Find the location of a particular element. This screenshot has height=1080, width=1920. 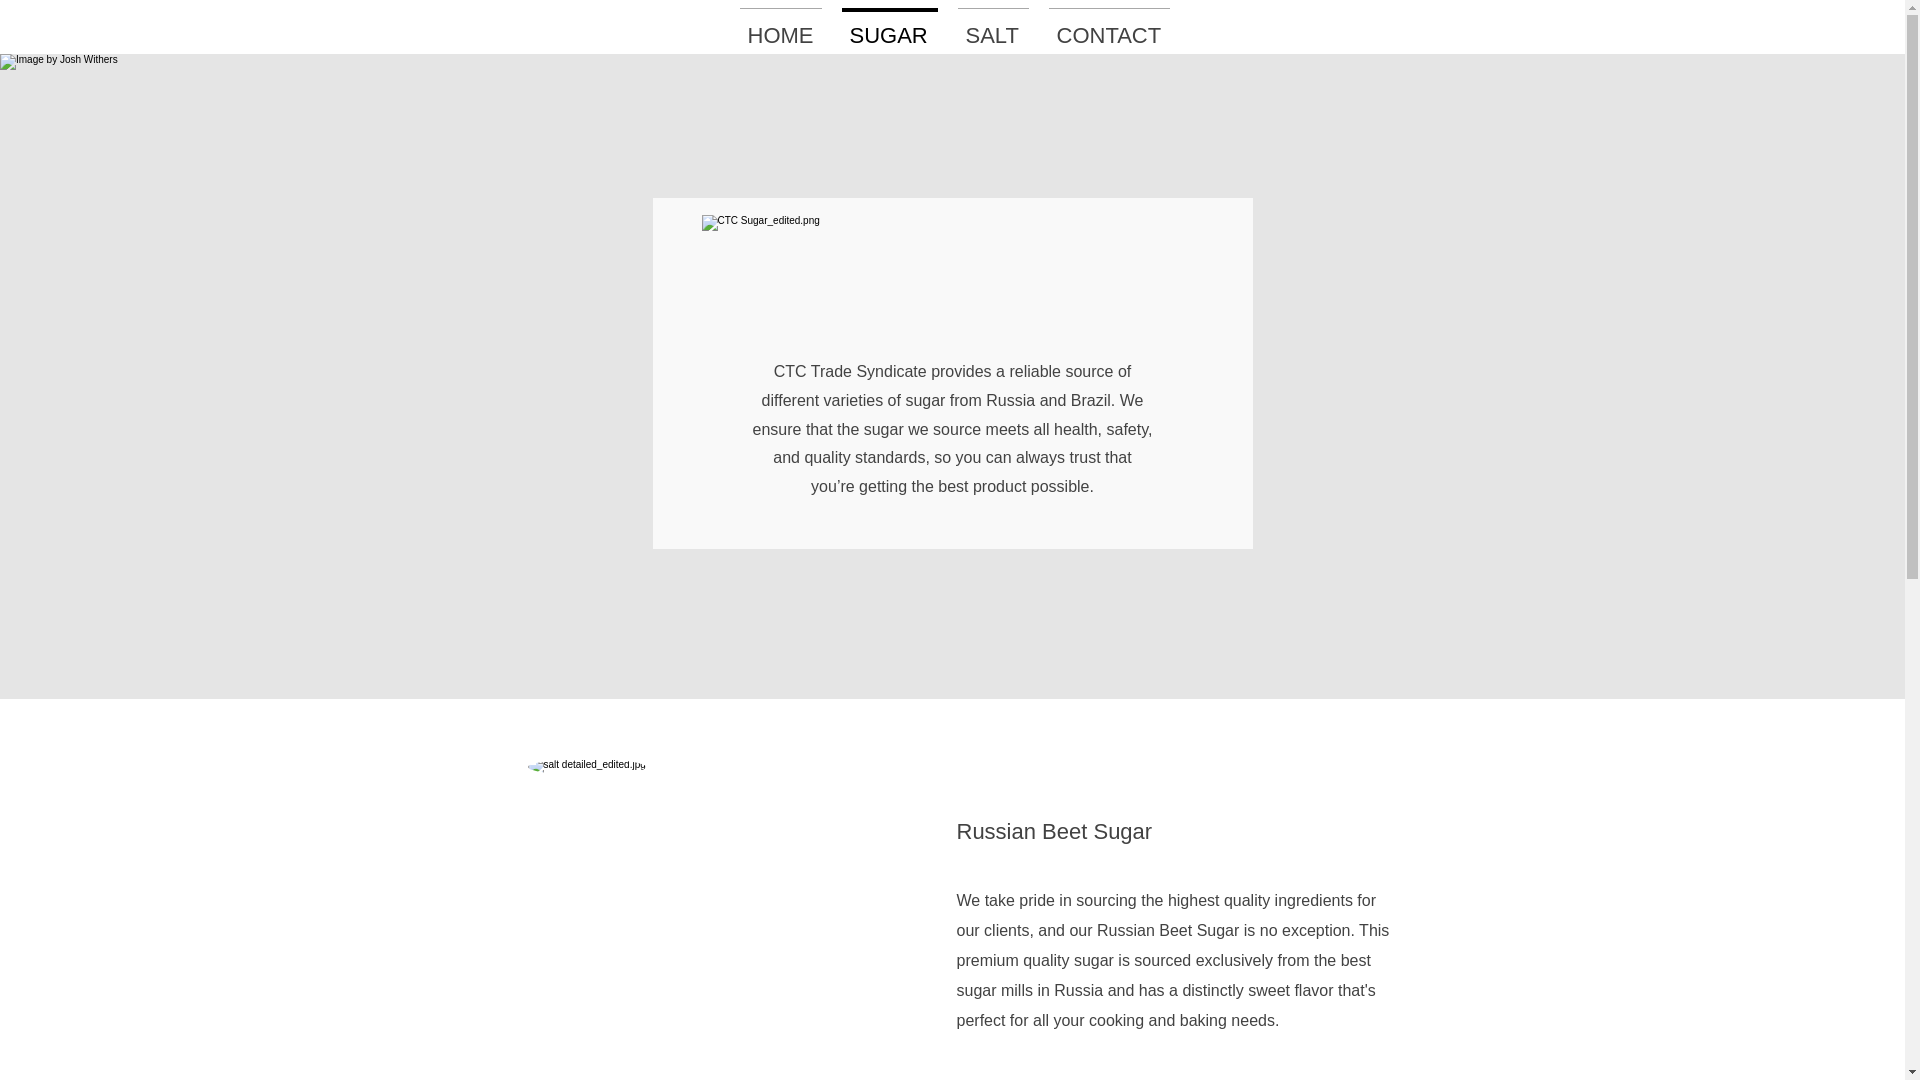

CONTACT is located at coordinates (1108, 26).